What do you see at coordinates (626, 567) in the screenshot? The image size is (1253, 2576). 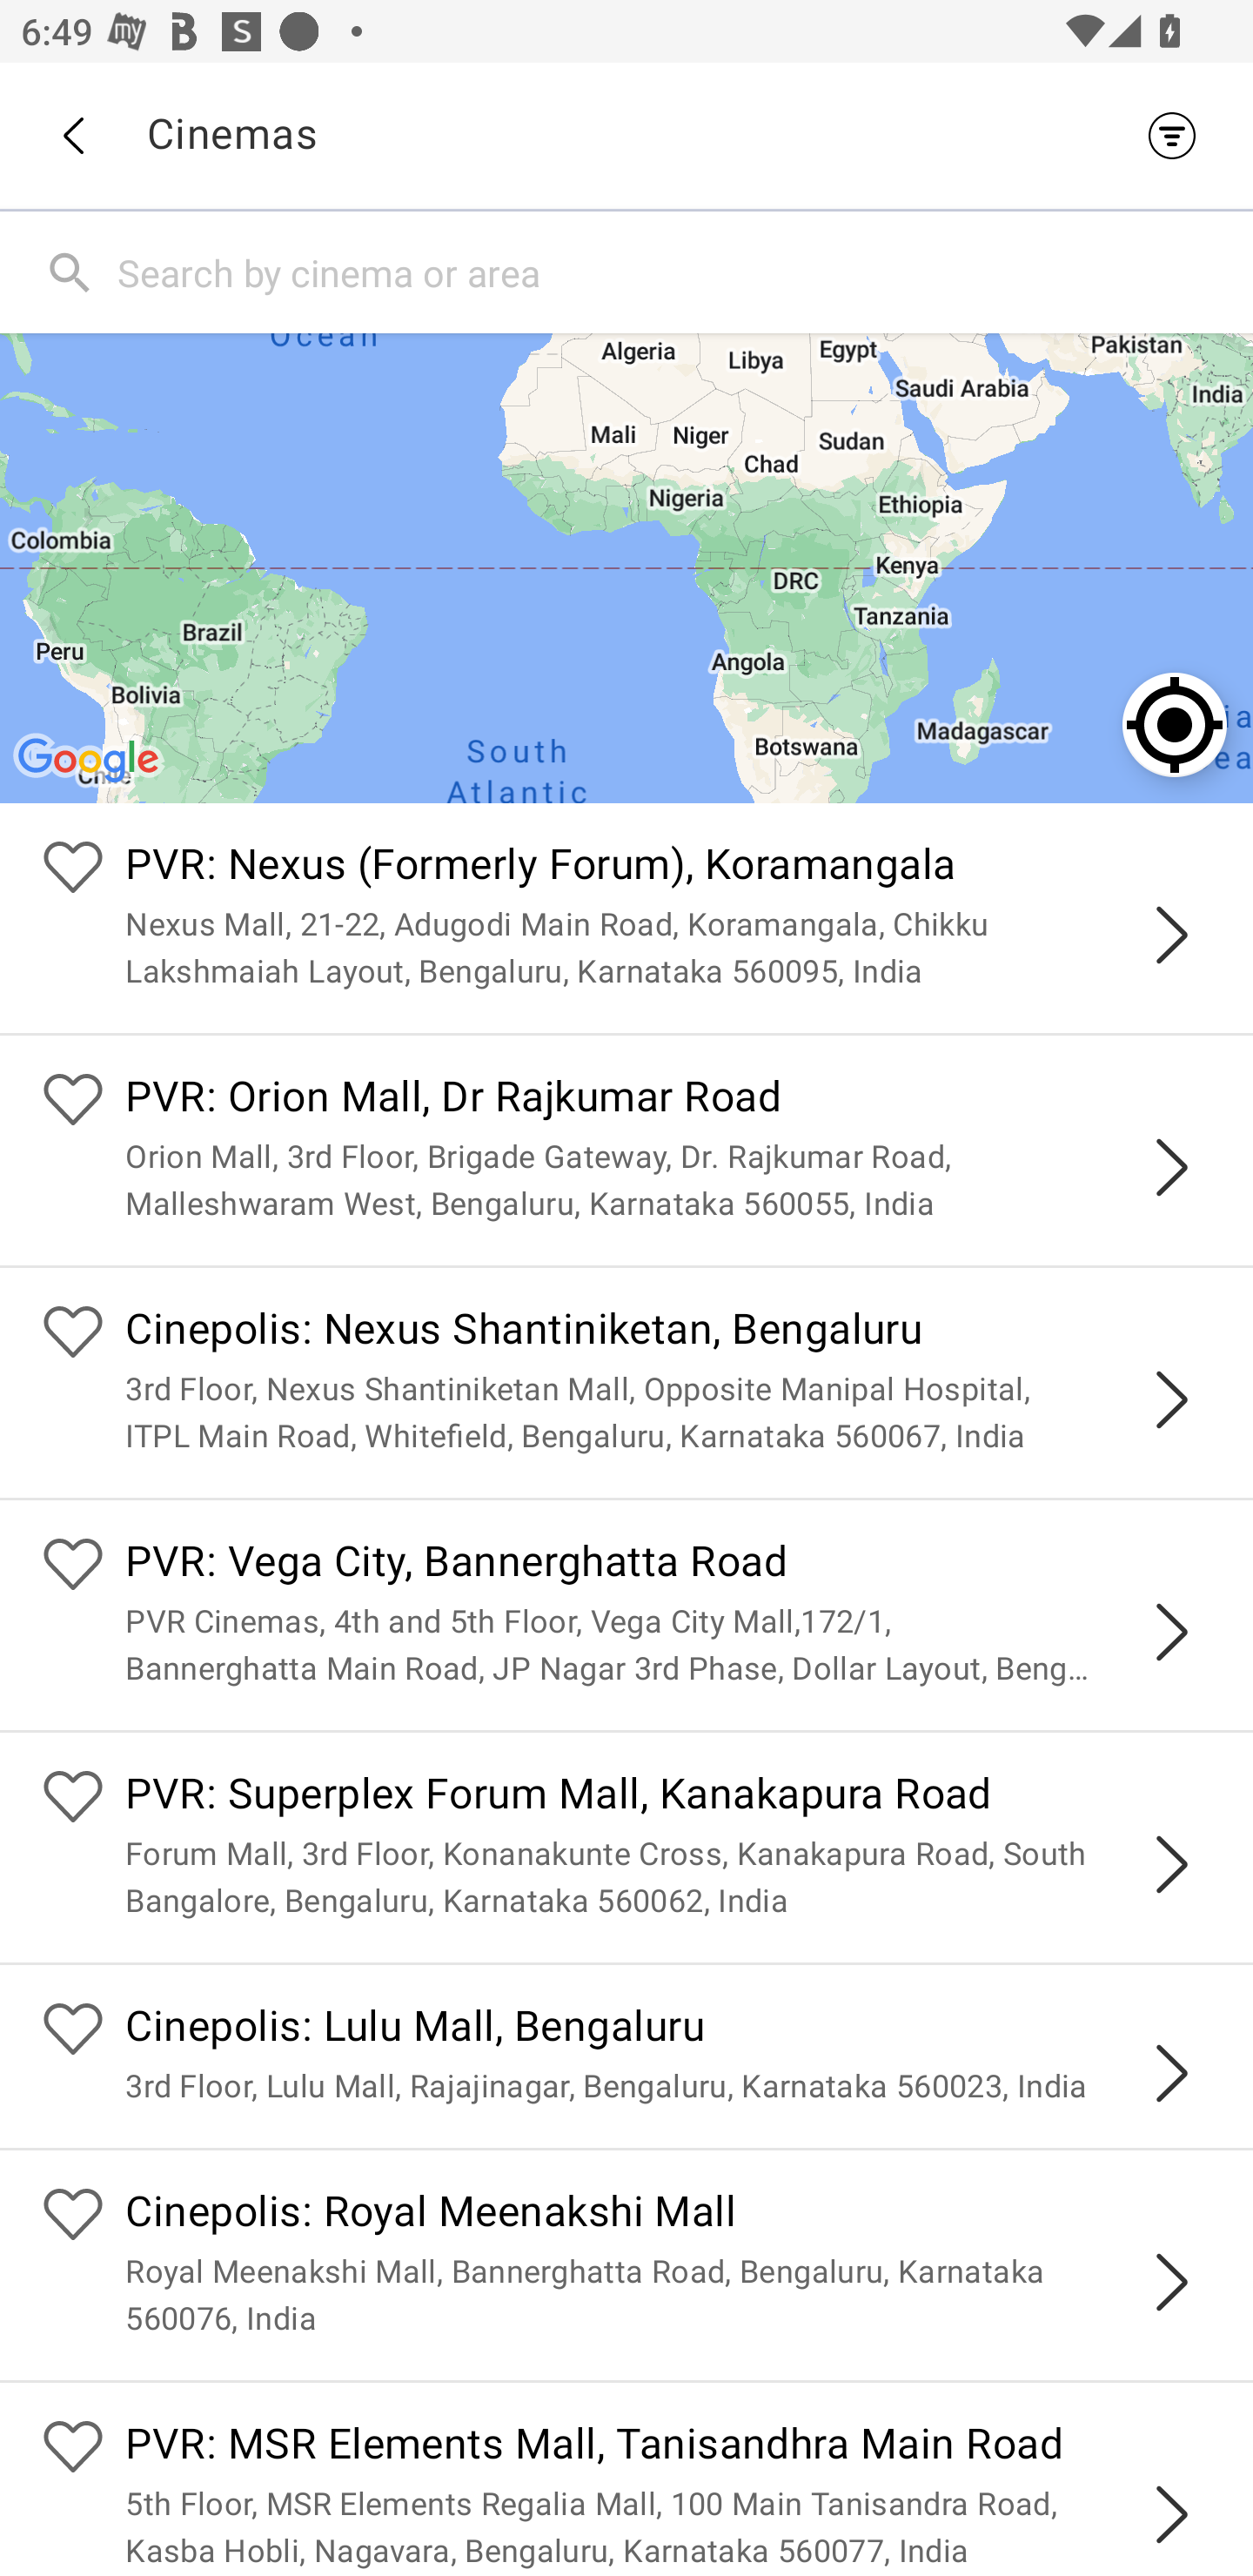 I see `Google Map` at bounding box center [626, 567].